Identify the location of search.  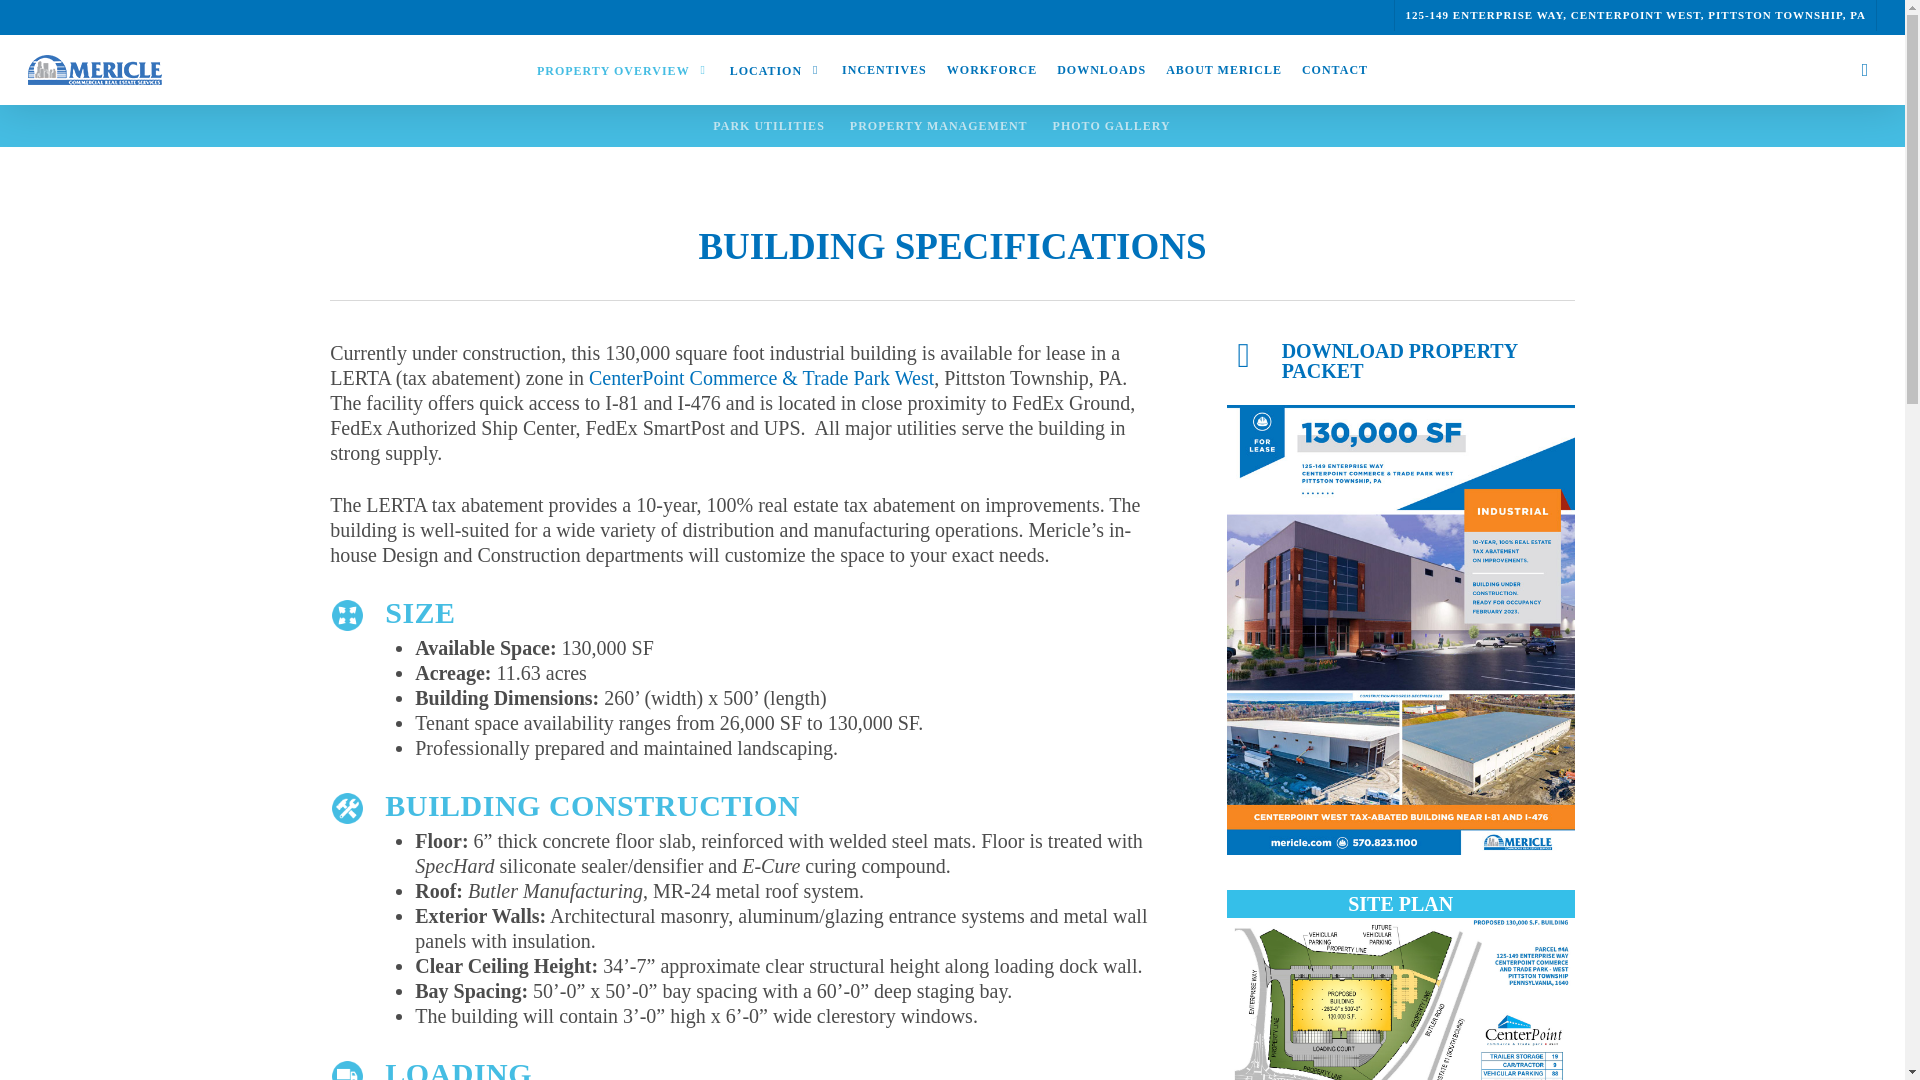
(1864, 70).